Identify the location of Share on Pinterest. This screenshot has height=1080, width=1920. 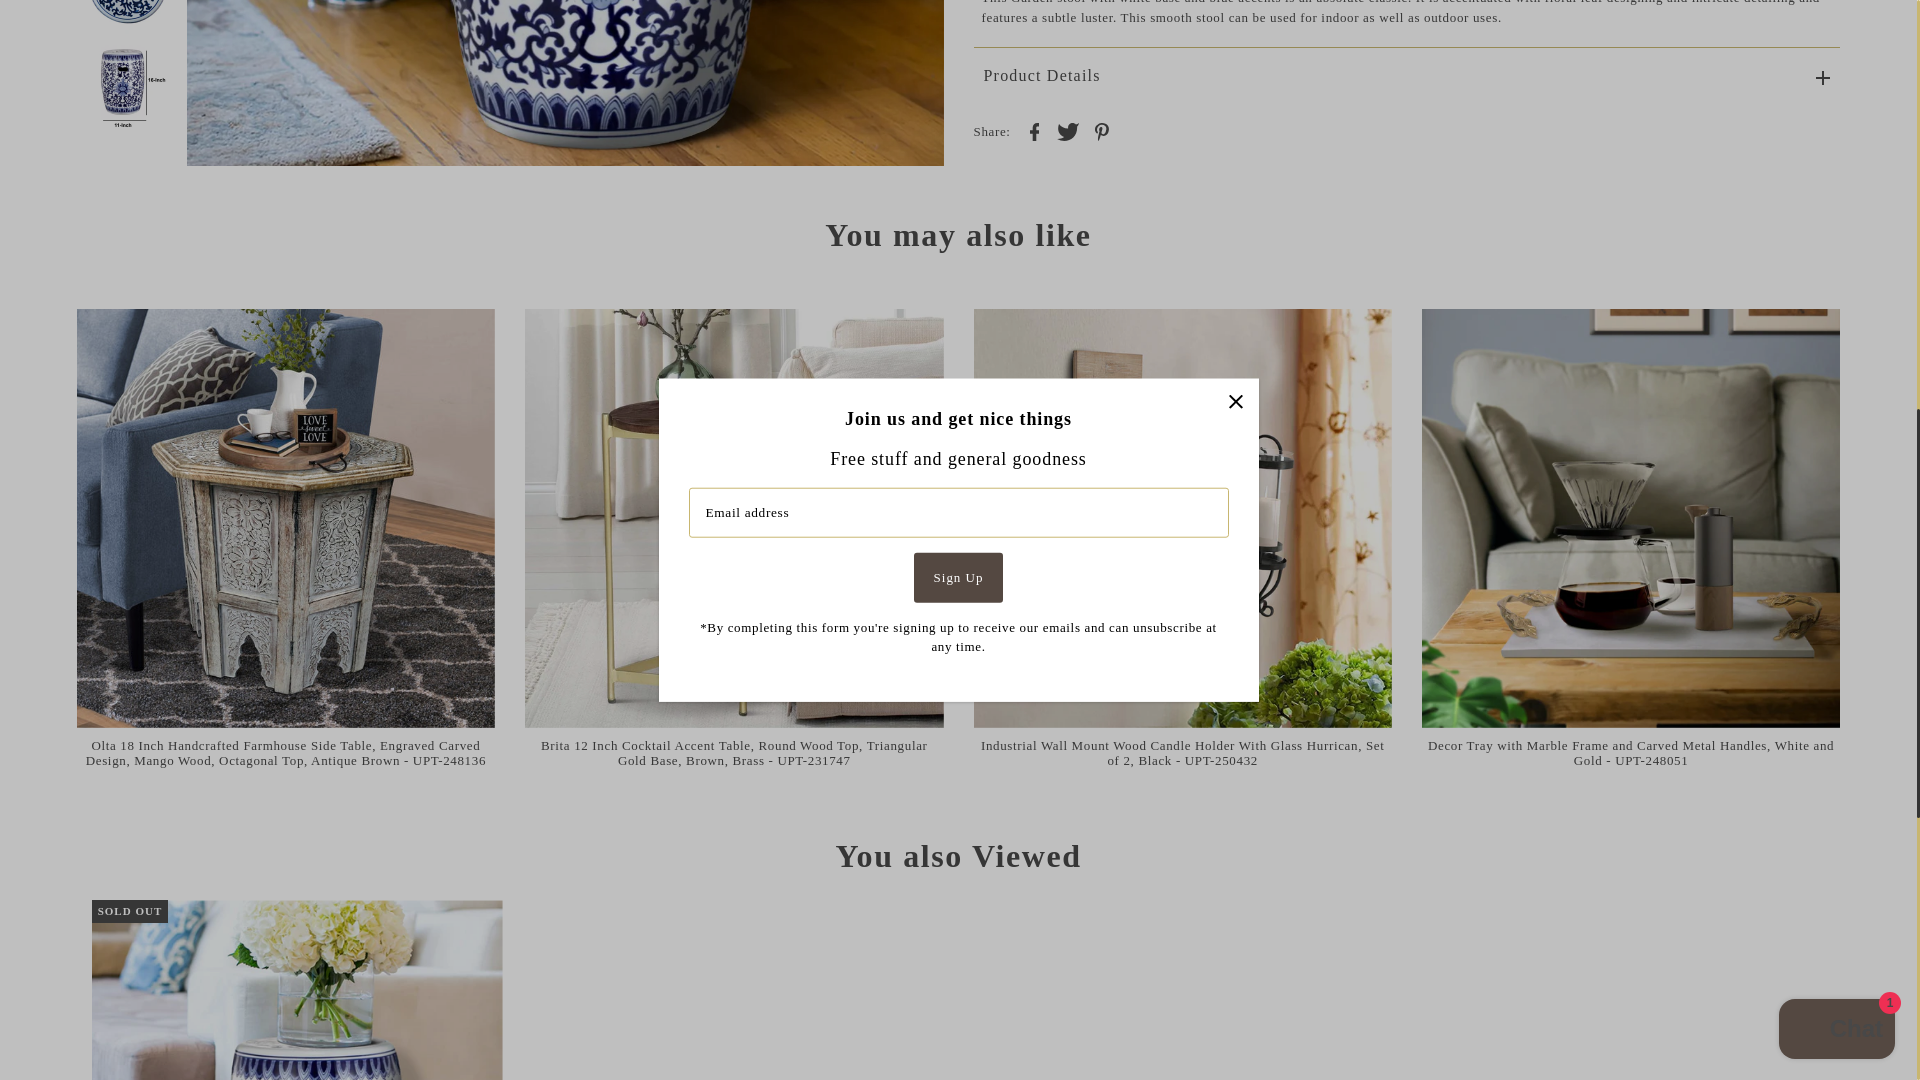
(1102, 130).